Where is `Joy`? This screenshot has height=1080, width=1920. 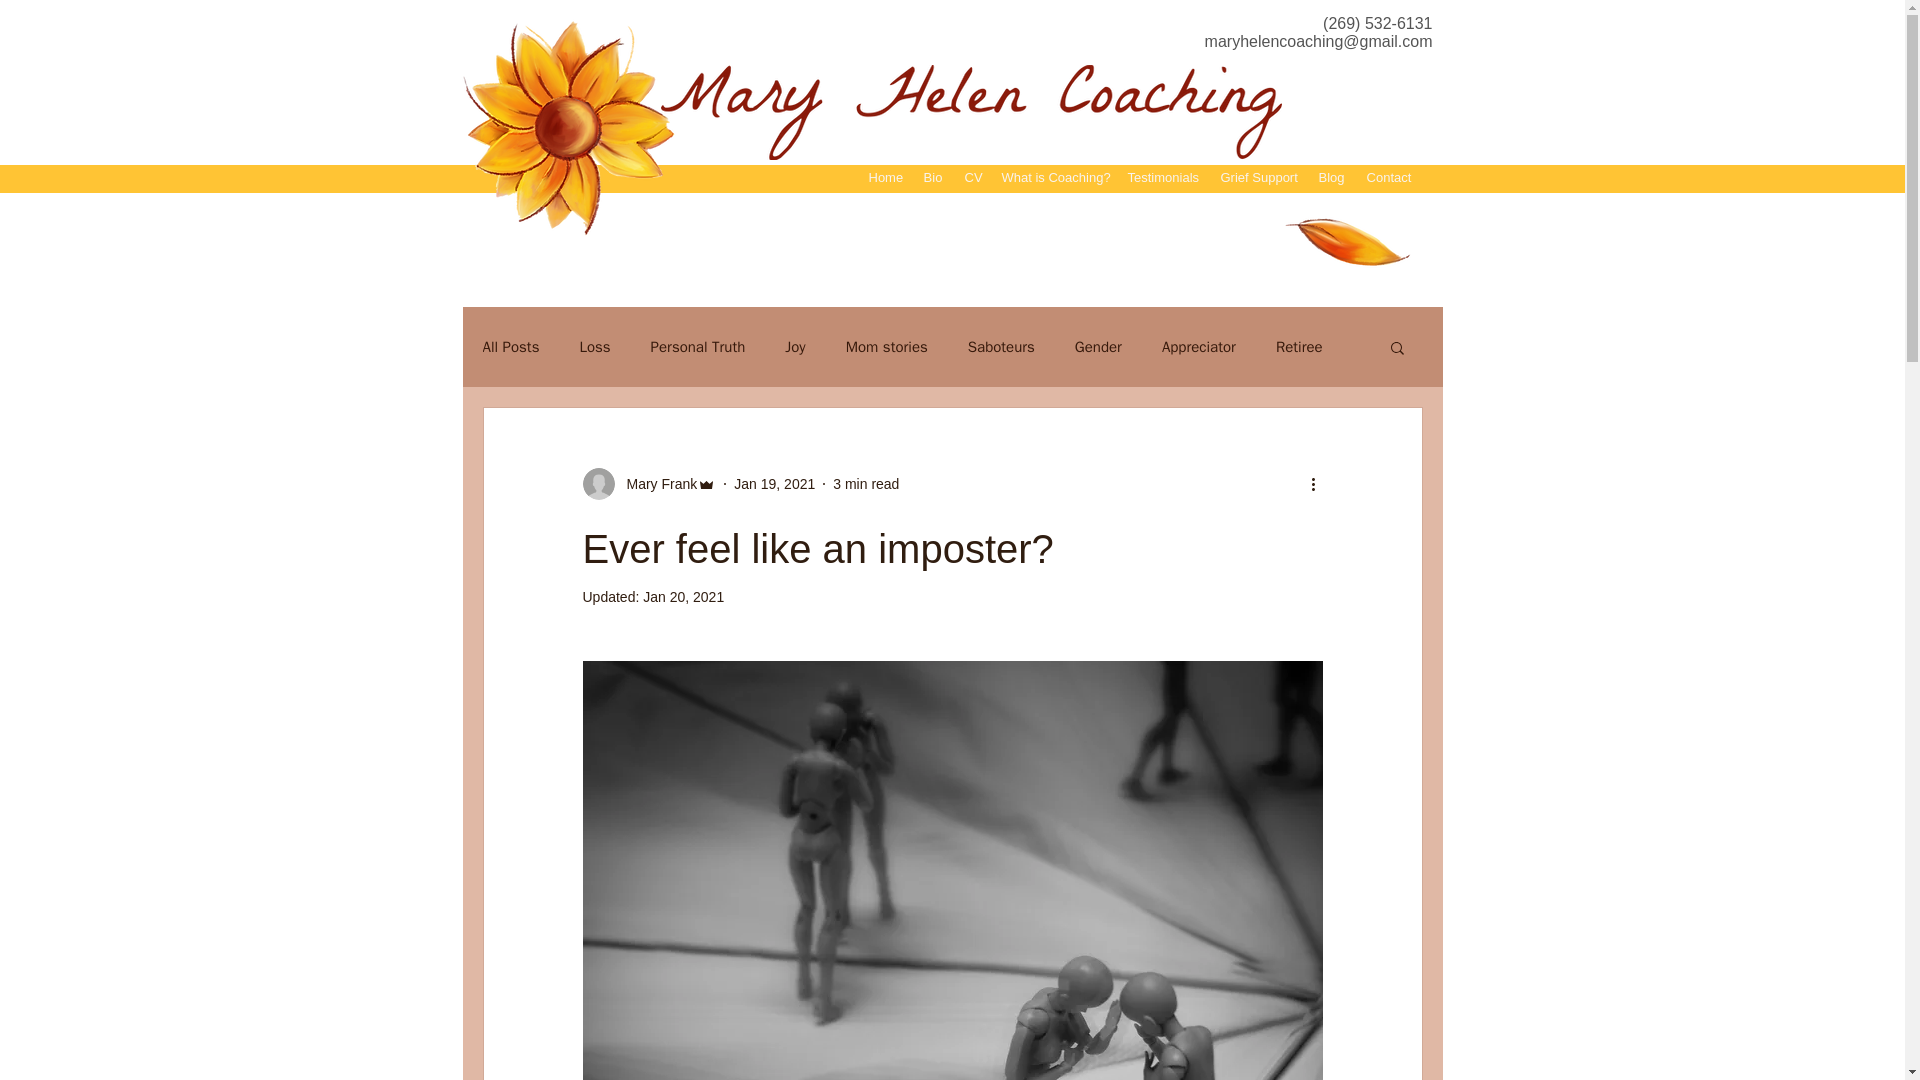
Joy is located at coordinates (794, 348).